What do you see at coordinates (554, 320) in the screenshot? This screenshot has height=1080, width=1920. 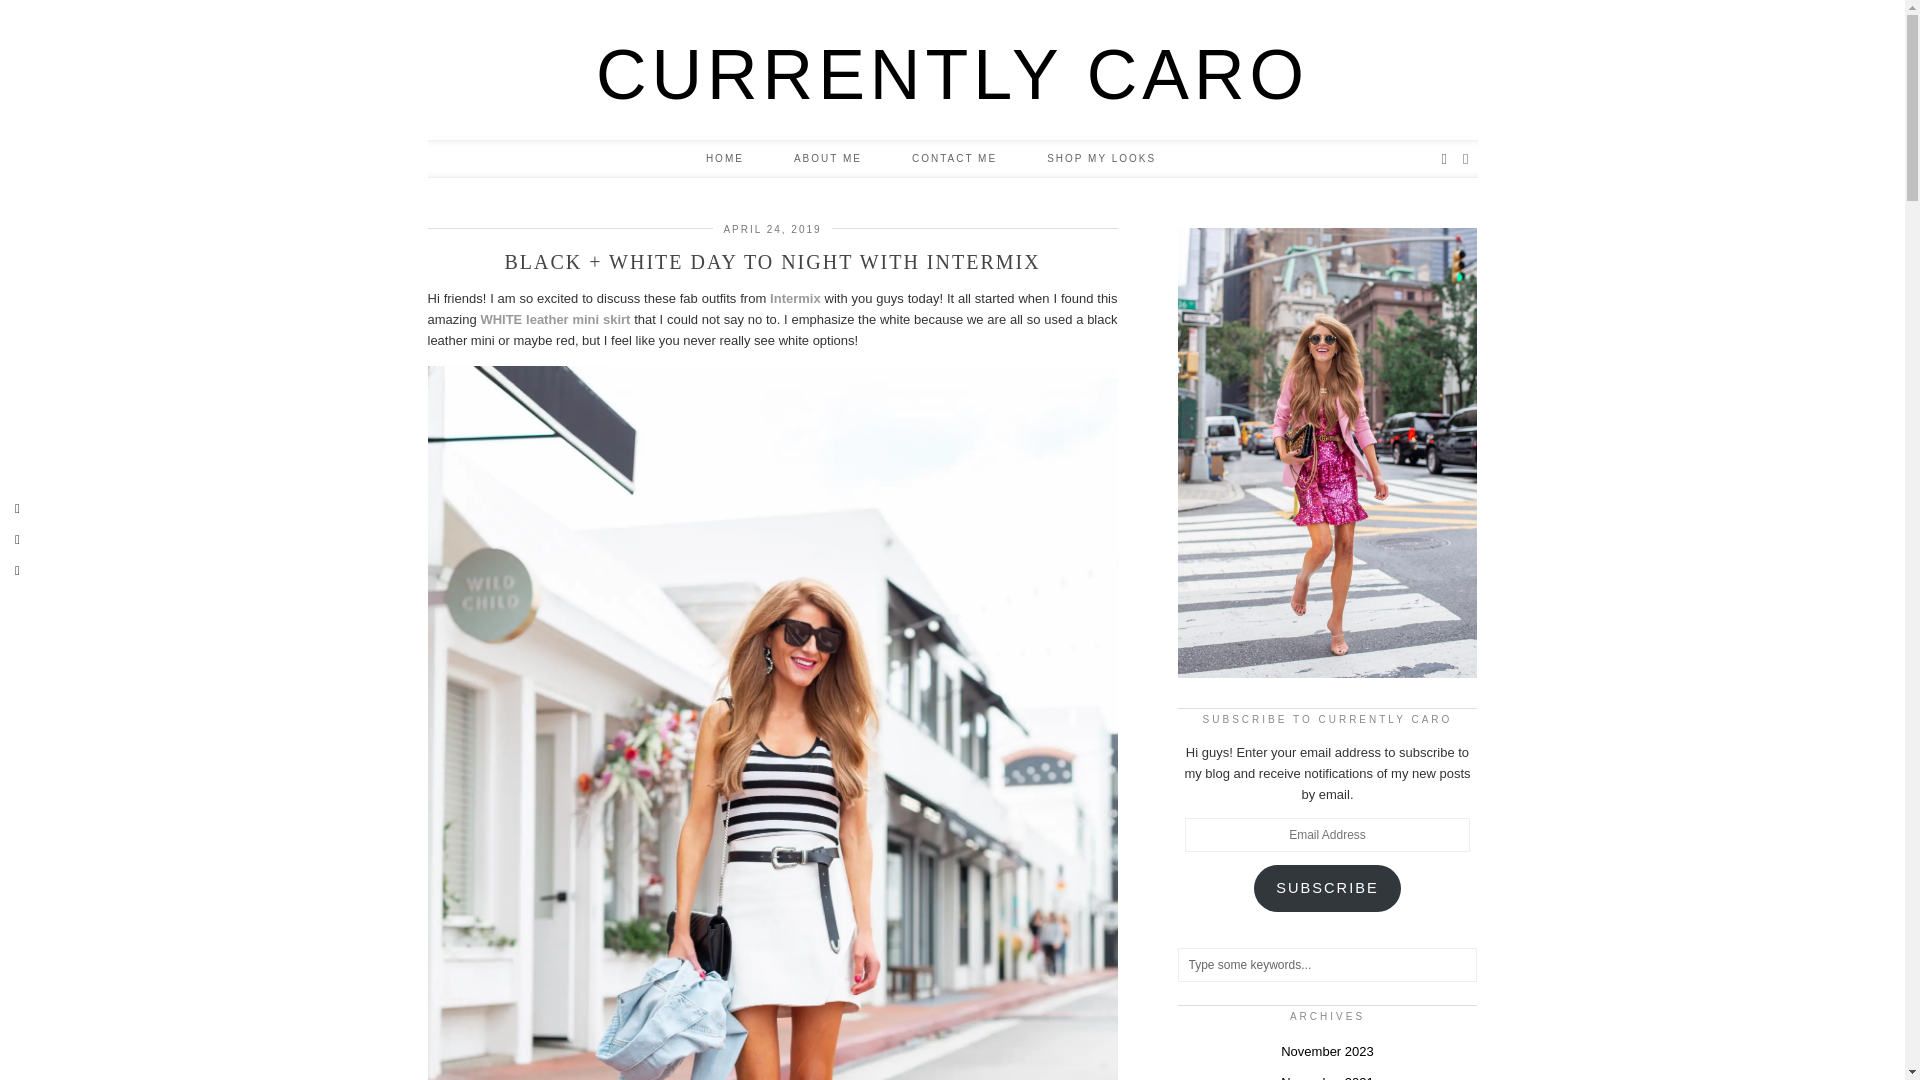 I see `WHITE leather mini skirt` at bounding box center [554, 320].